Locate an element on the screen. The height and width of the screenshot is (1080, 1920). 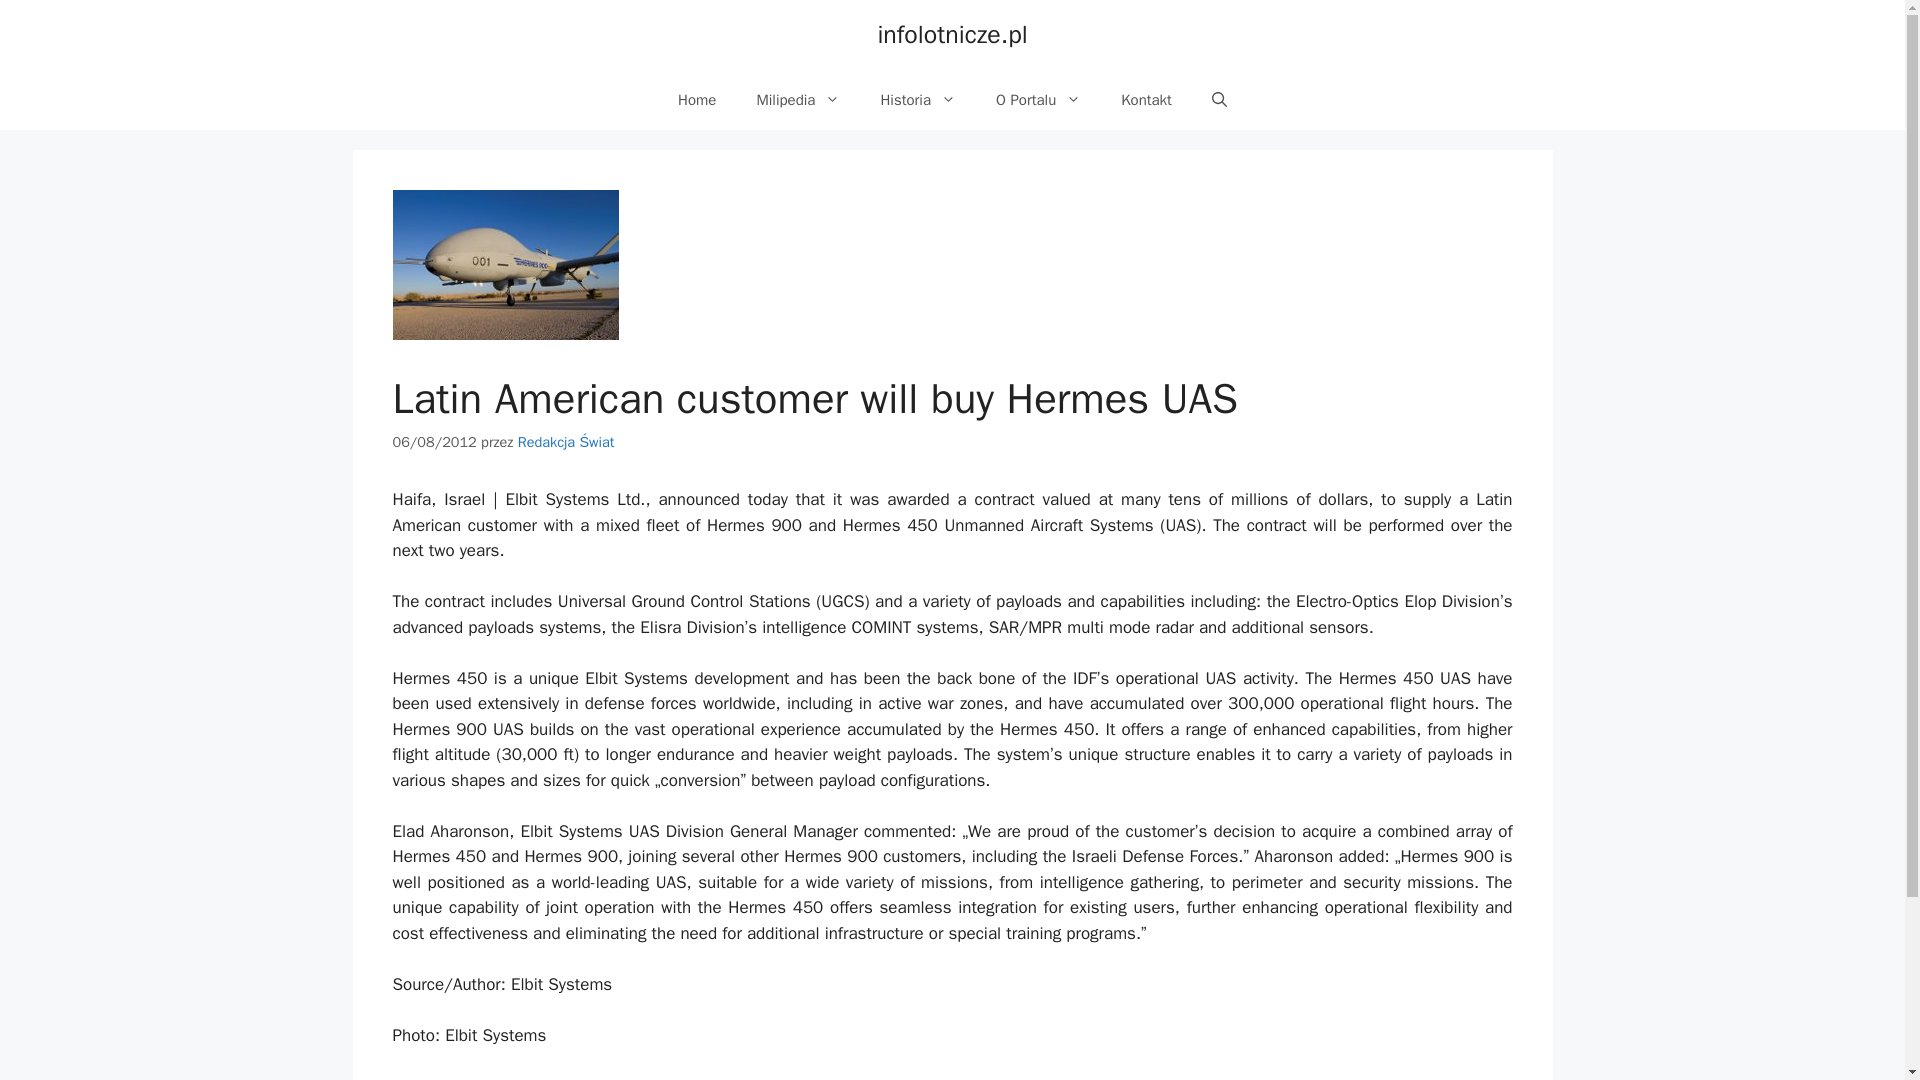
O Portalu is located at coordinates (1038, 100).